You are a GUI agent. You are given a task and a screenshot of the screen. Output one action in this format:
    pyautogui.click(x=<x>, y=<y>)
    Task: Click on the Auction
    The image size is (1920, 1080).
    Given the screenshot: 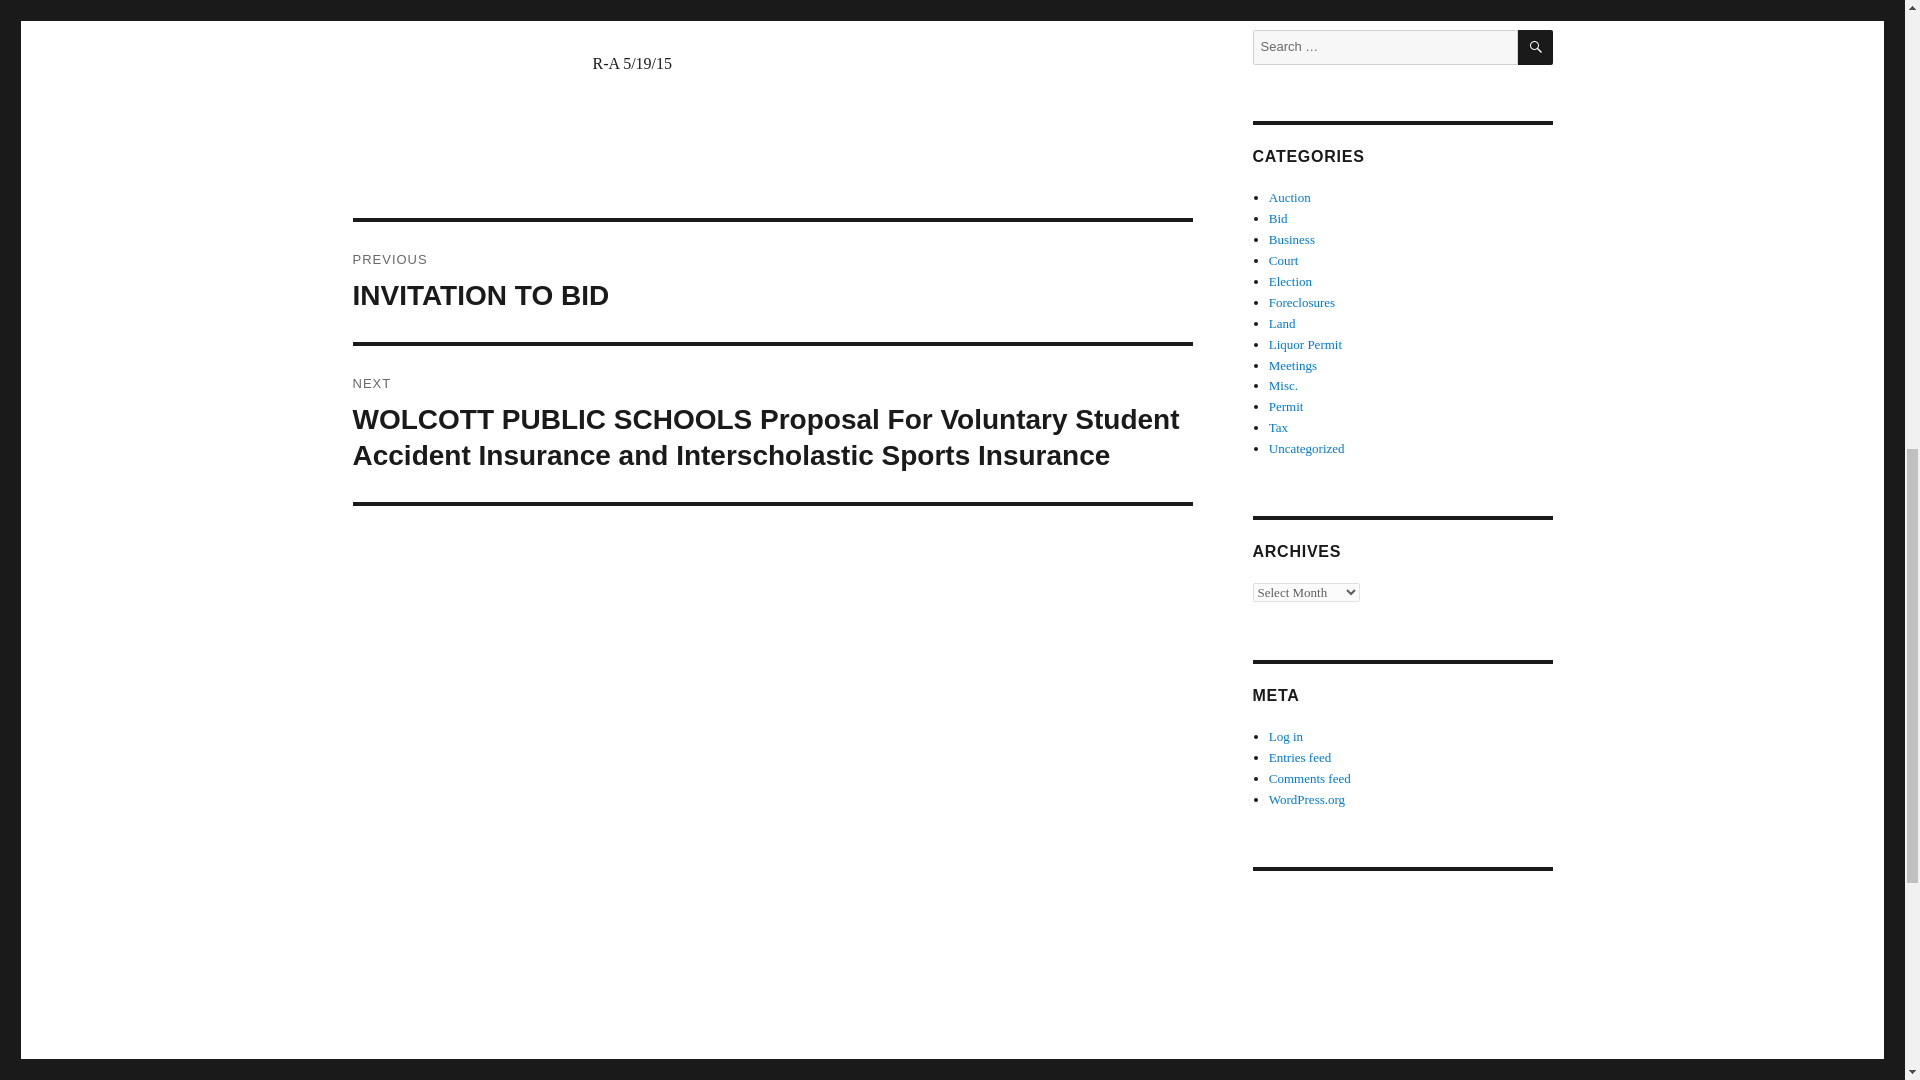 What is the action you would take?
    pyautogui.click(x=1293, y=364)
    